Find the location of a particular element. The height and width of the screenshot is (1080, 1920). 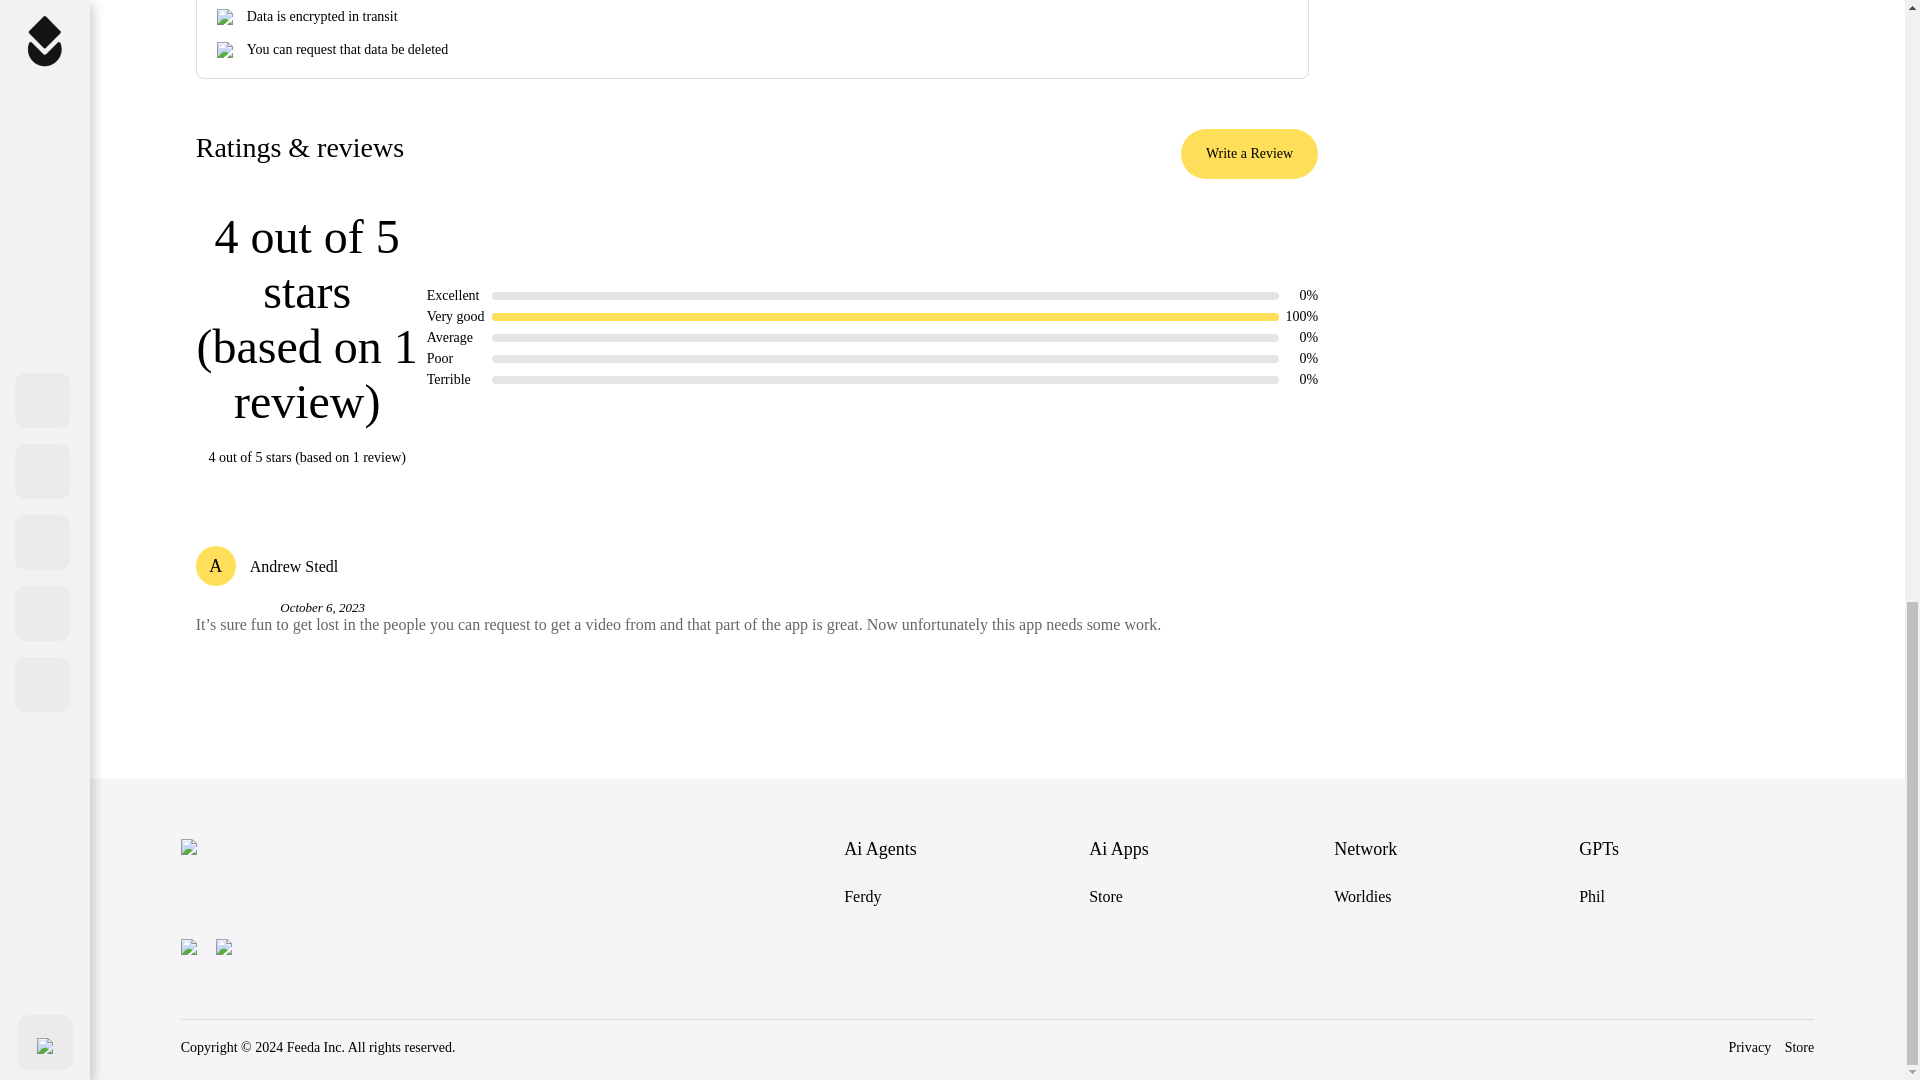

Write a Review is located at coordinates (1248, 154).